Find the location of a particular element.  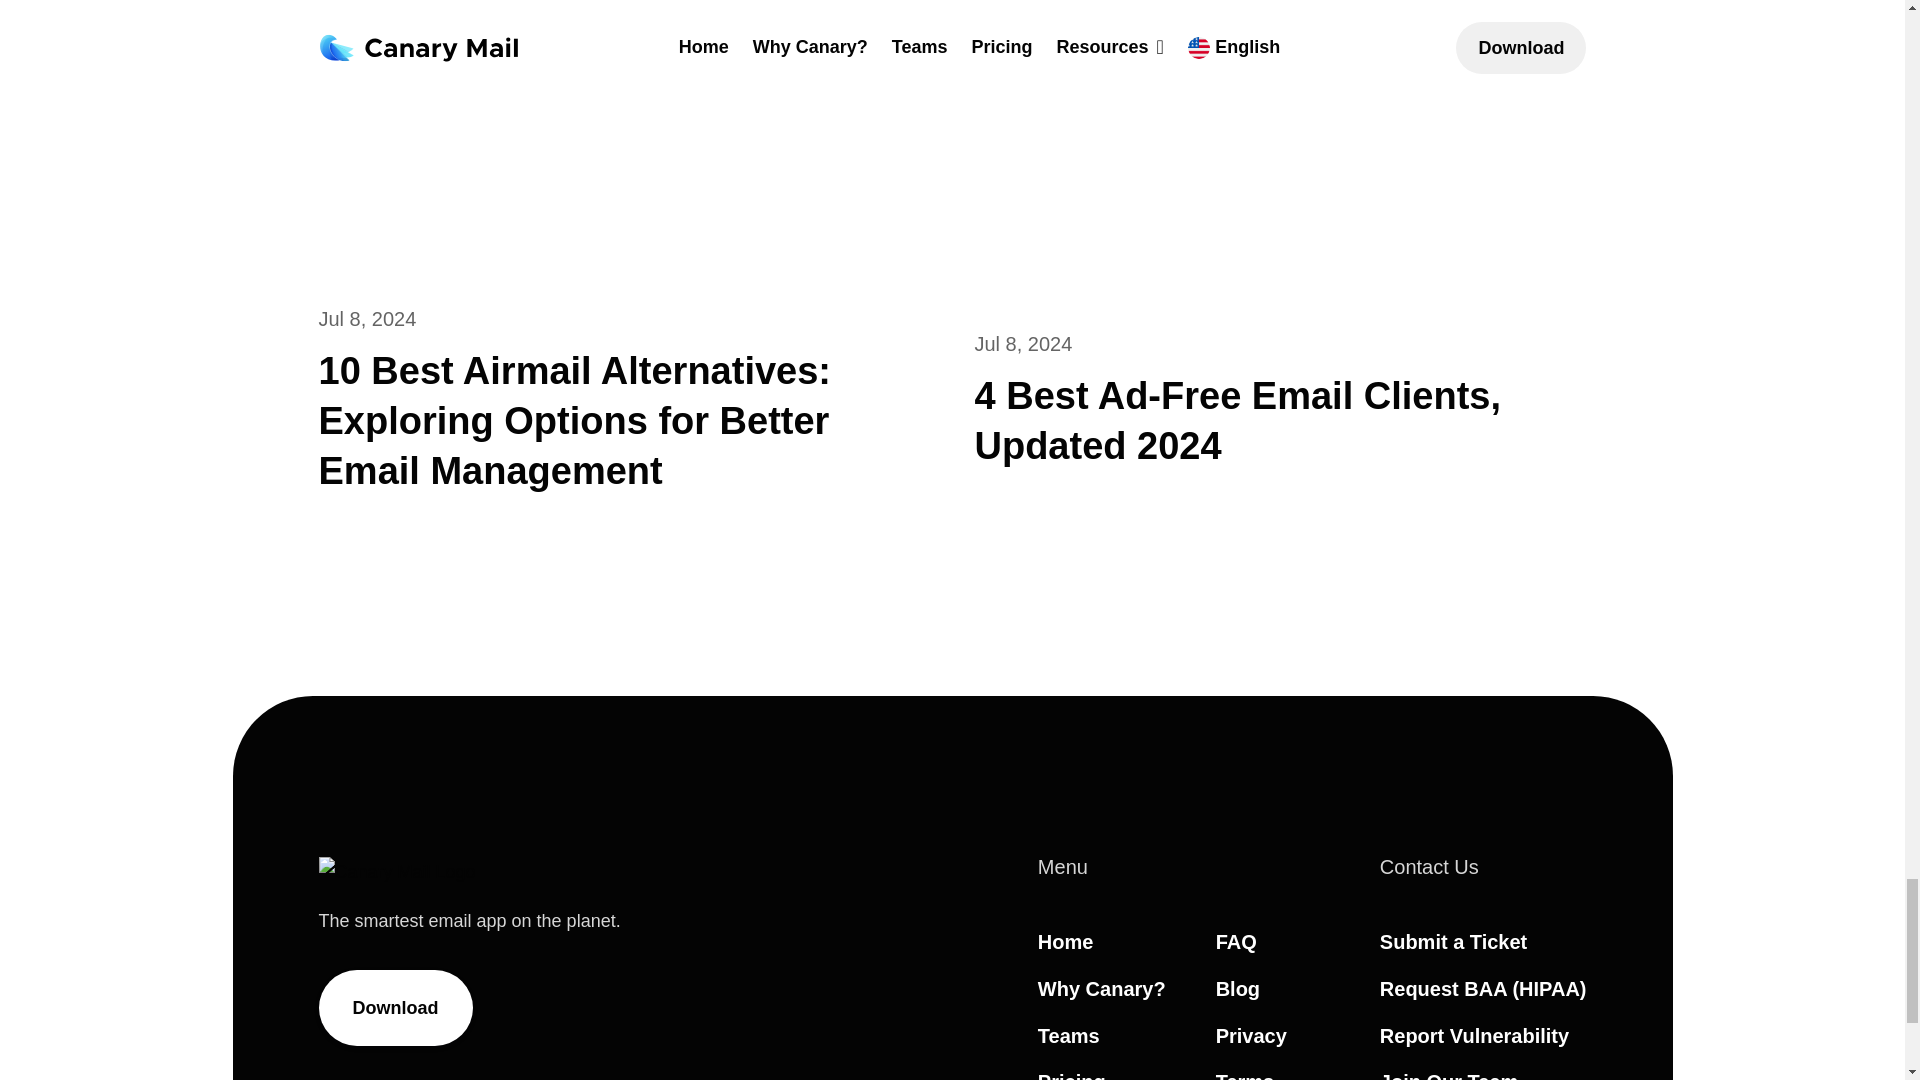

Submit a Ticket is located at coordinates (1453, 941).